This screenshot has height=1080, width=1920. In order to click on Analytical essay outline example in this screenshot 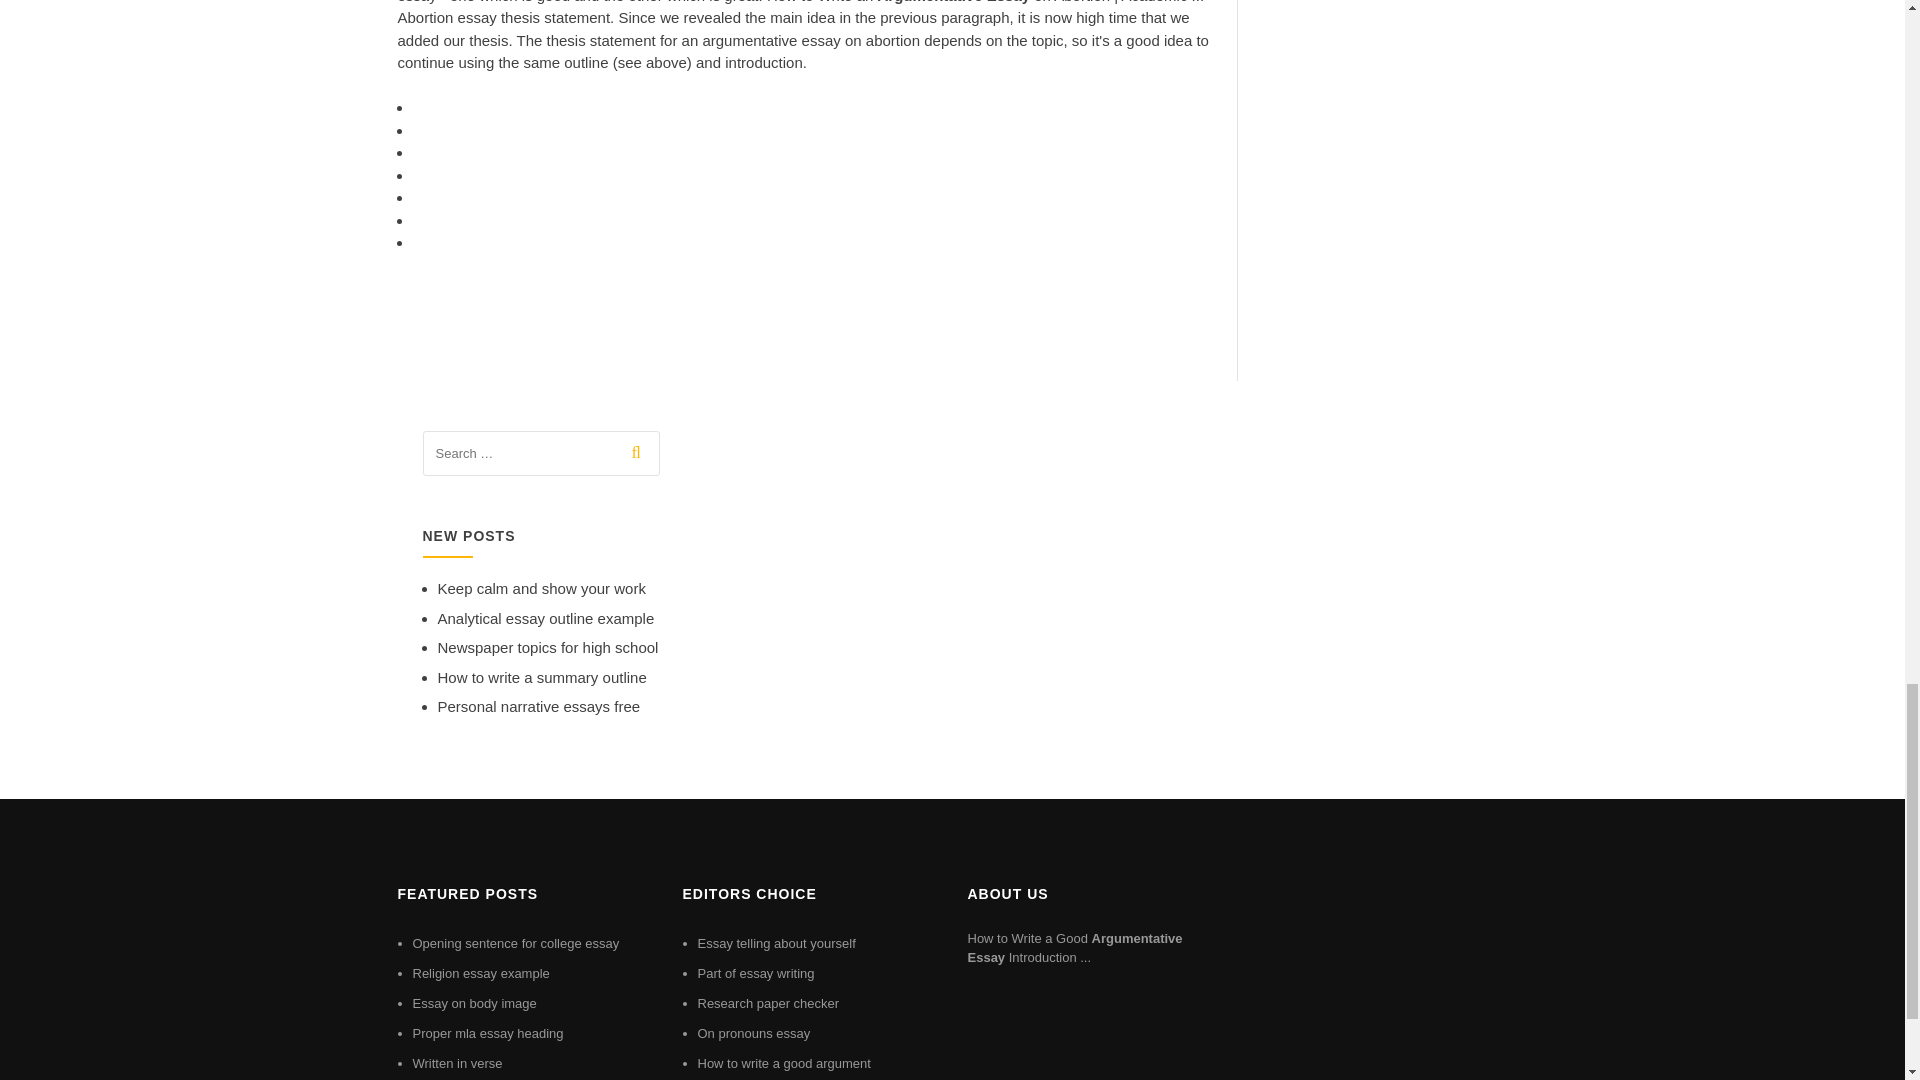, I will do `click(546, 618)`.